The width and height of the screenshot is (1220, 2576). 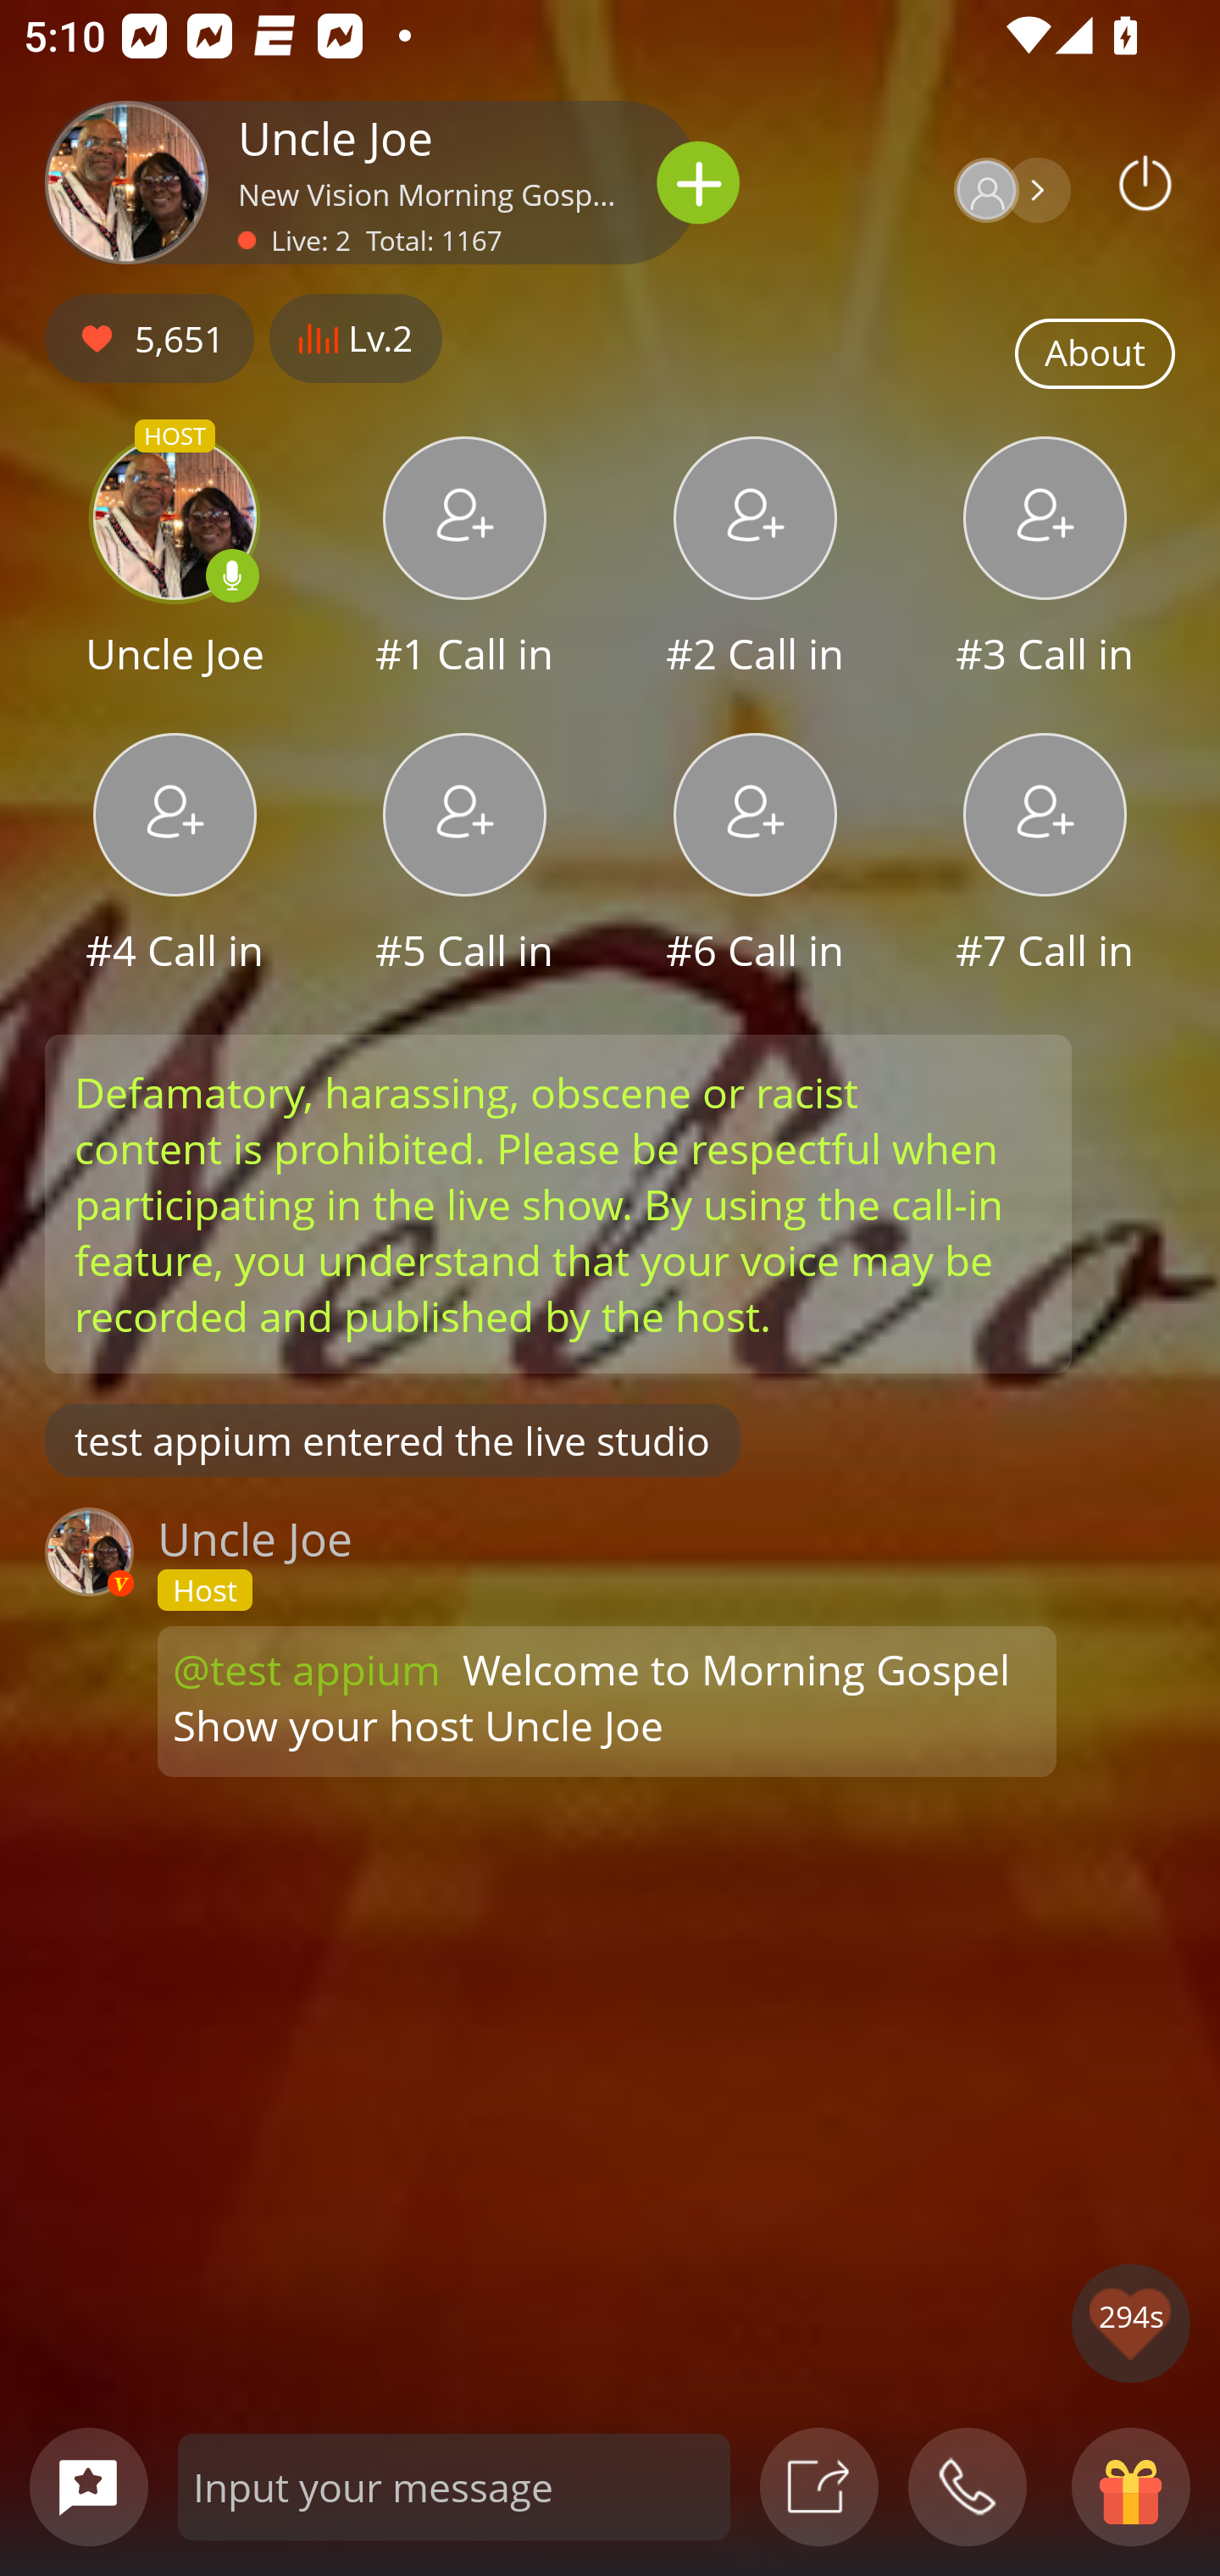 What do you see at coordinates (1145, 182) in the screenshot?
I see `Podbean` at bounding box center [1145, 182].